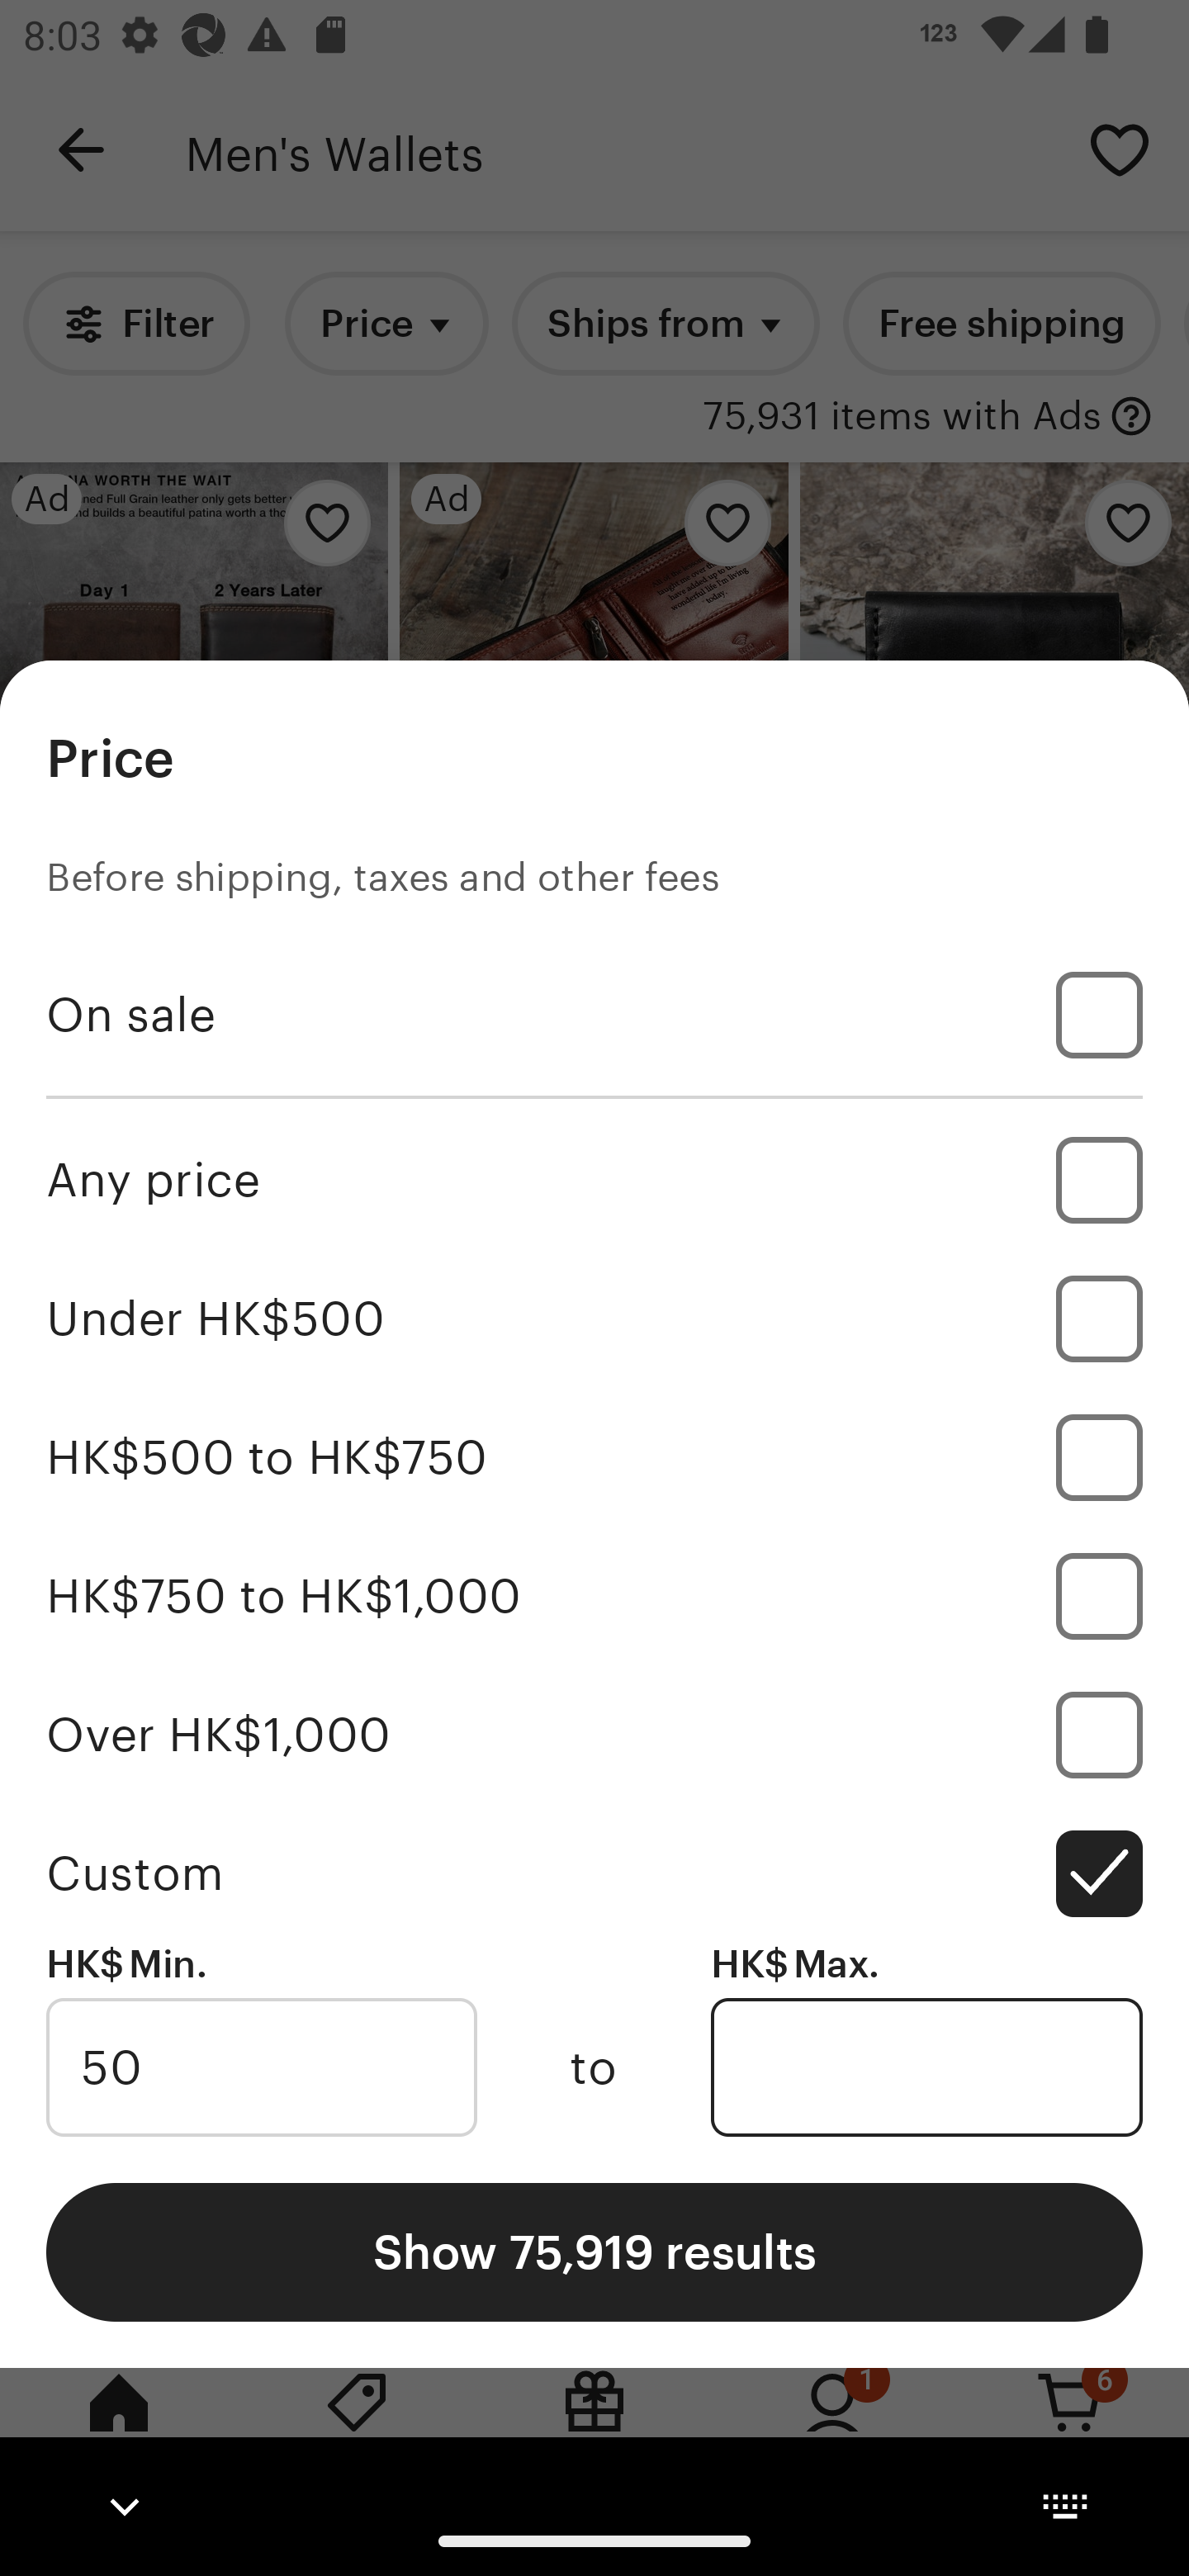 This screenshot has height=2576, width=1189. Describe the element at coordinates (594, 1015) in the screenshot. I see `On sale` at that location.